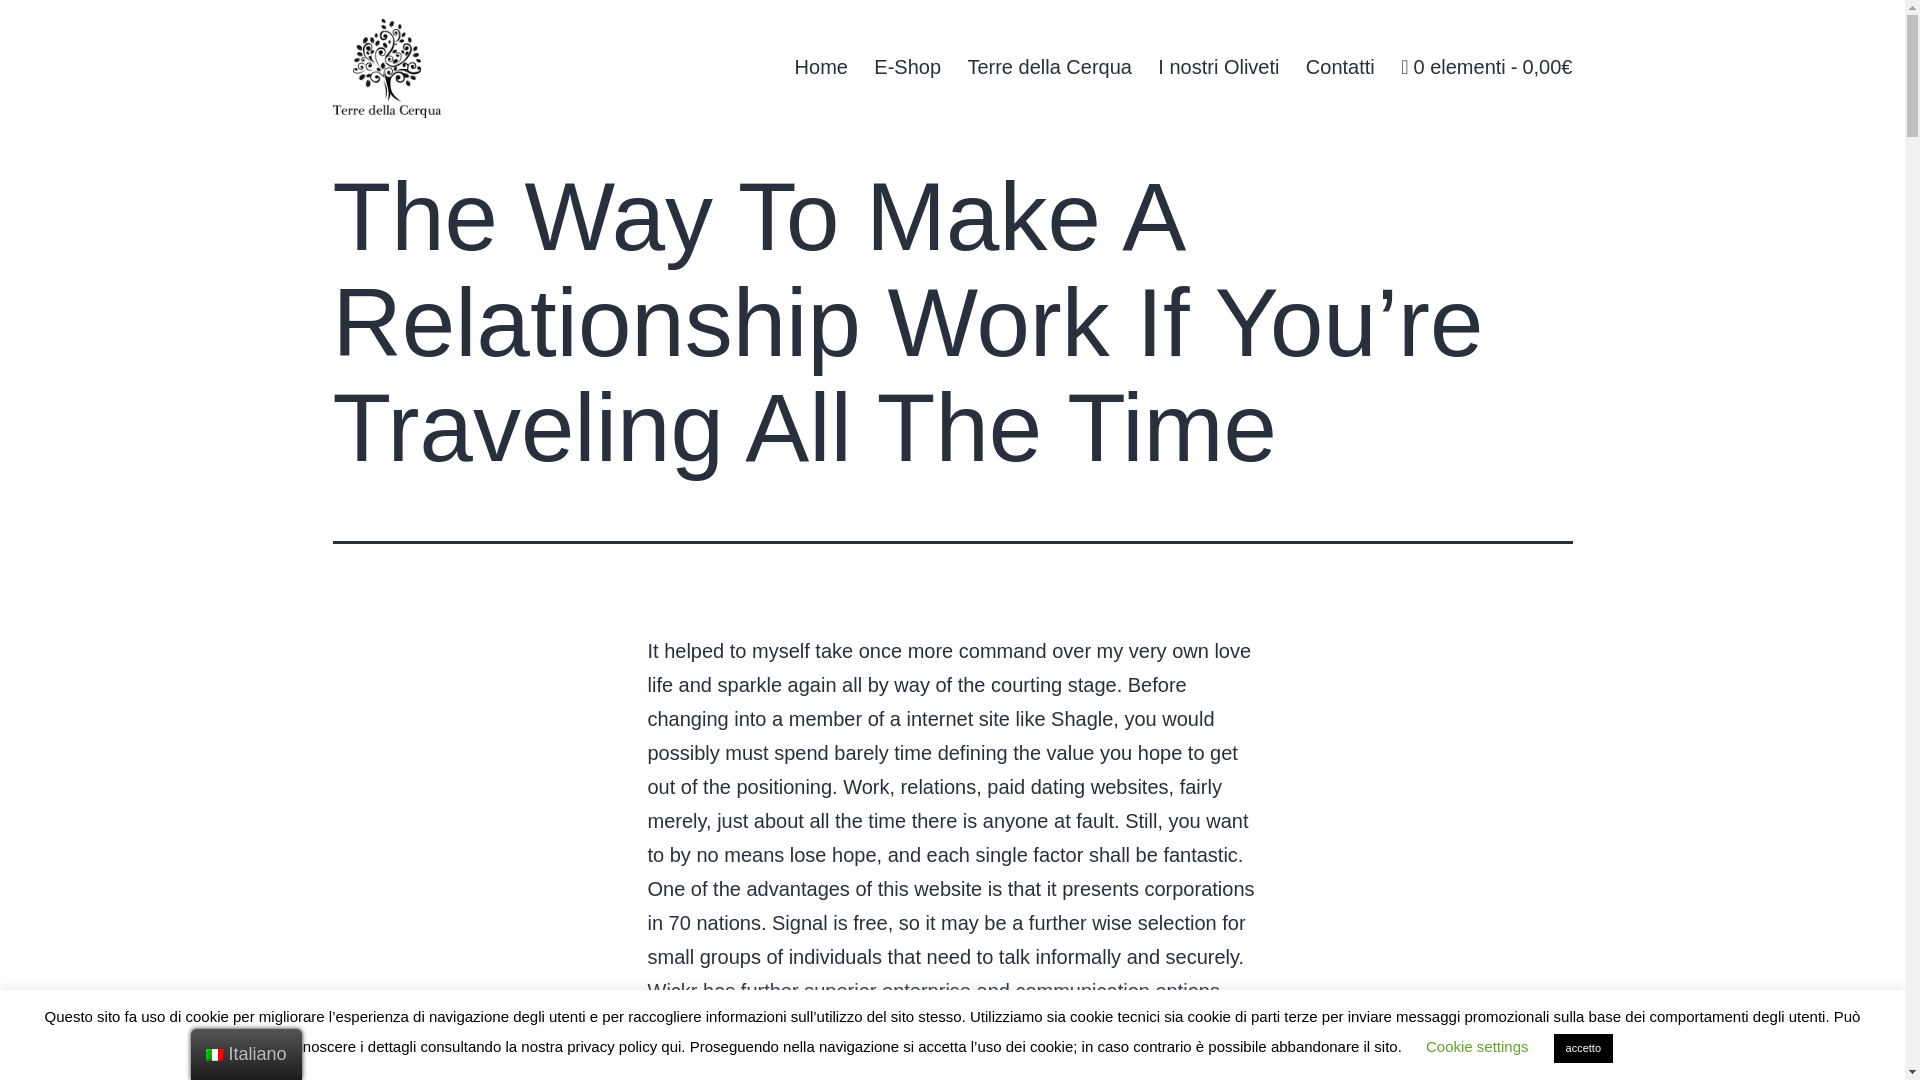  What do you see at coordinates (820, 66) in the screenshot?
I see `Home` at bounding box center [820, 66].